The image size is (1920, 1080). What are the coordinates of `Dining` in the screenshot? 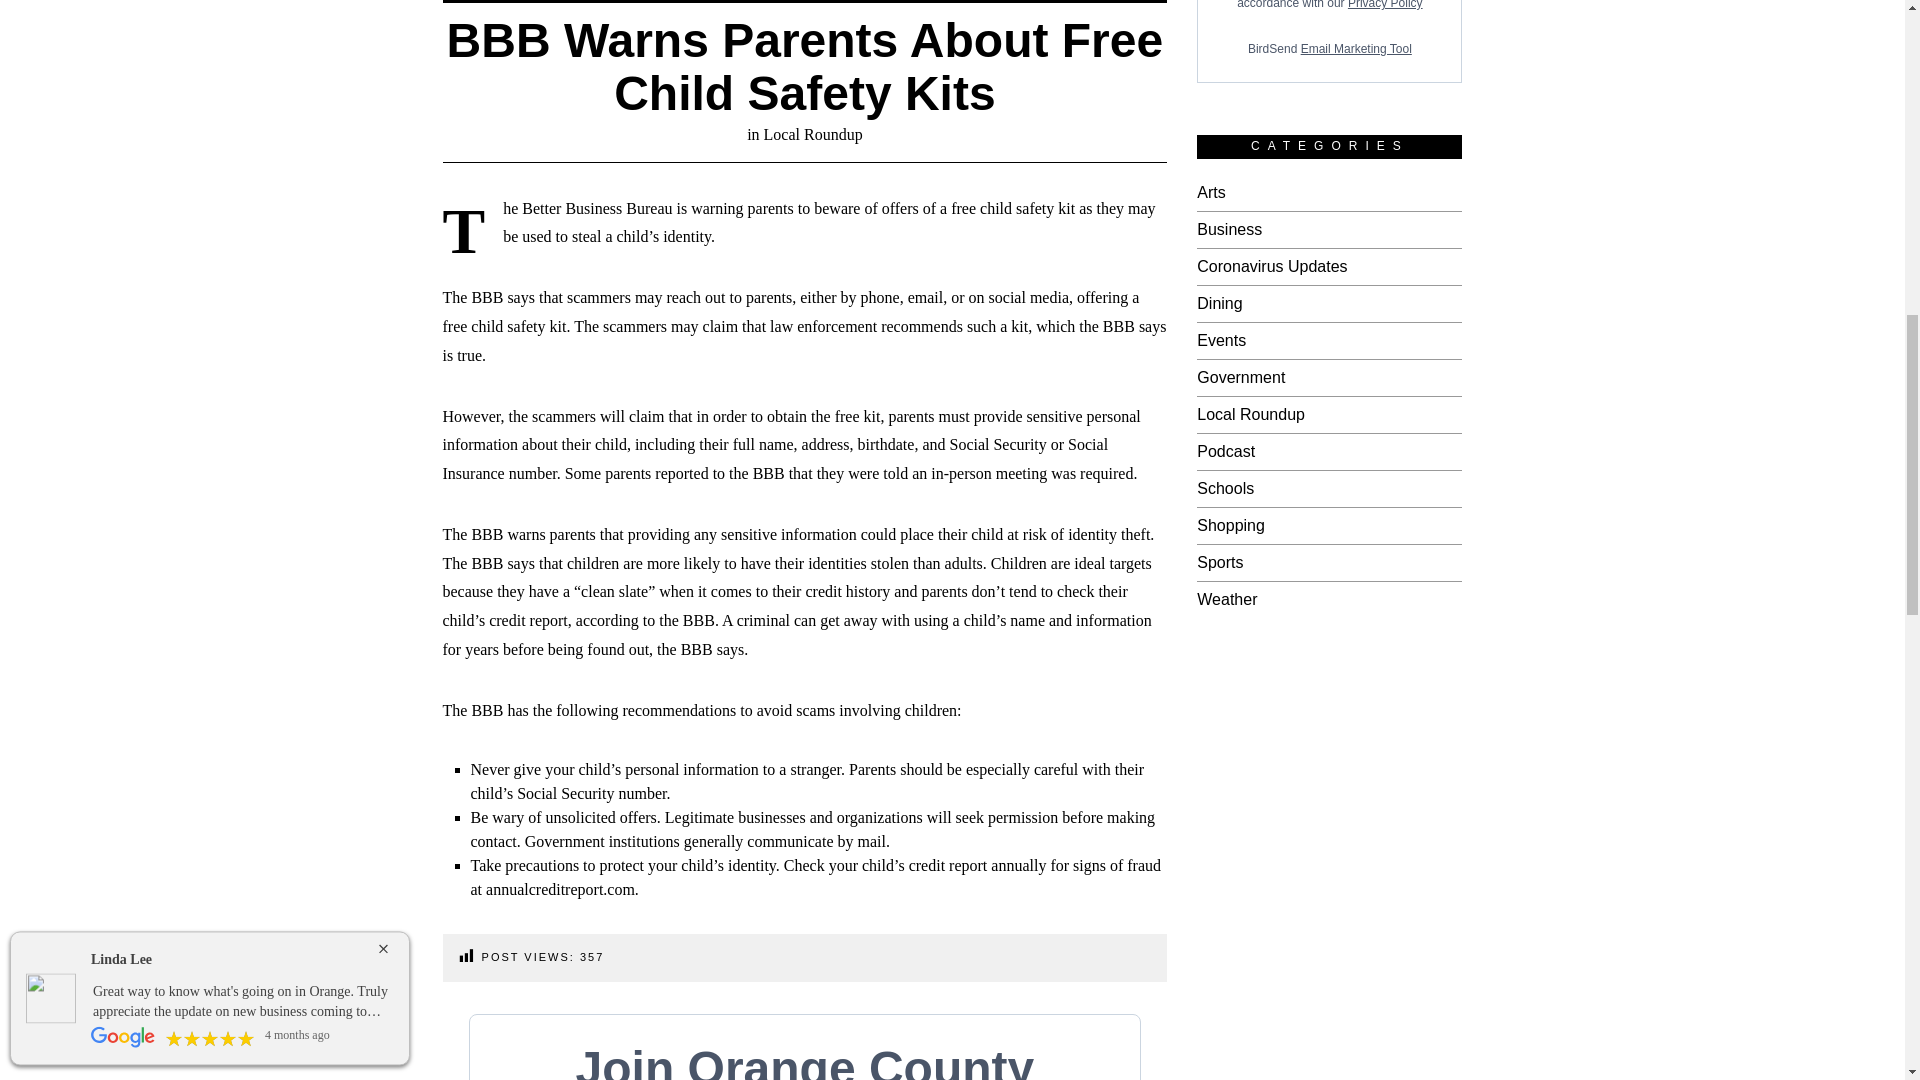 It's located at (1219, 303).